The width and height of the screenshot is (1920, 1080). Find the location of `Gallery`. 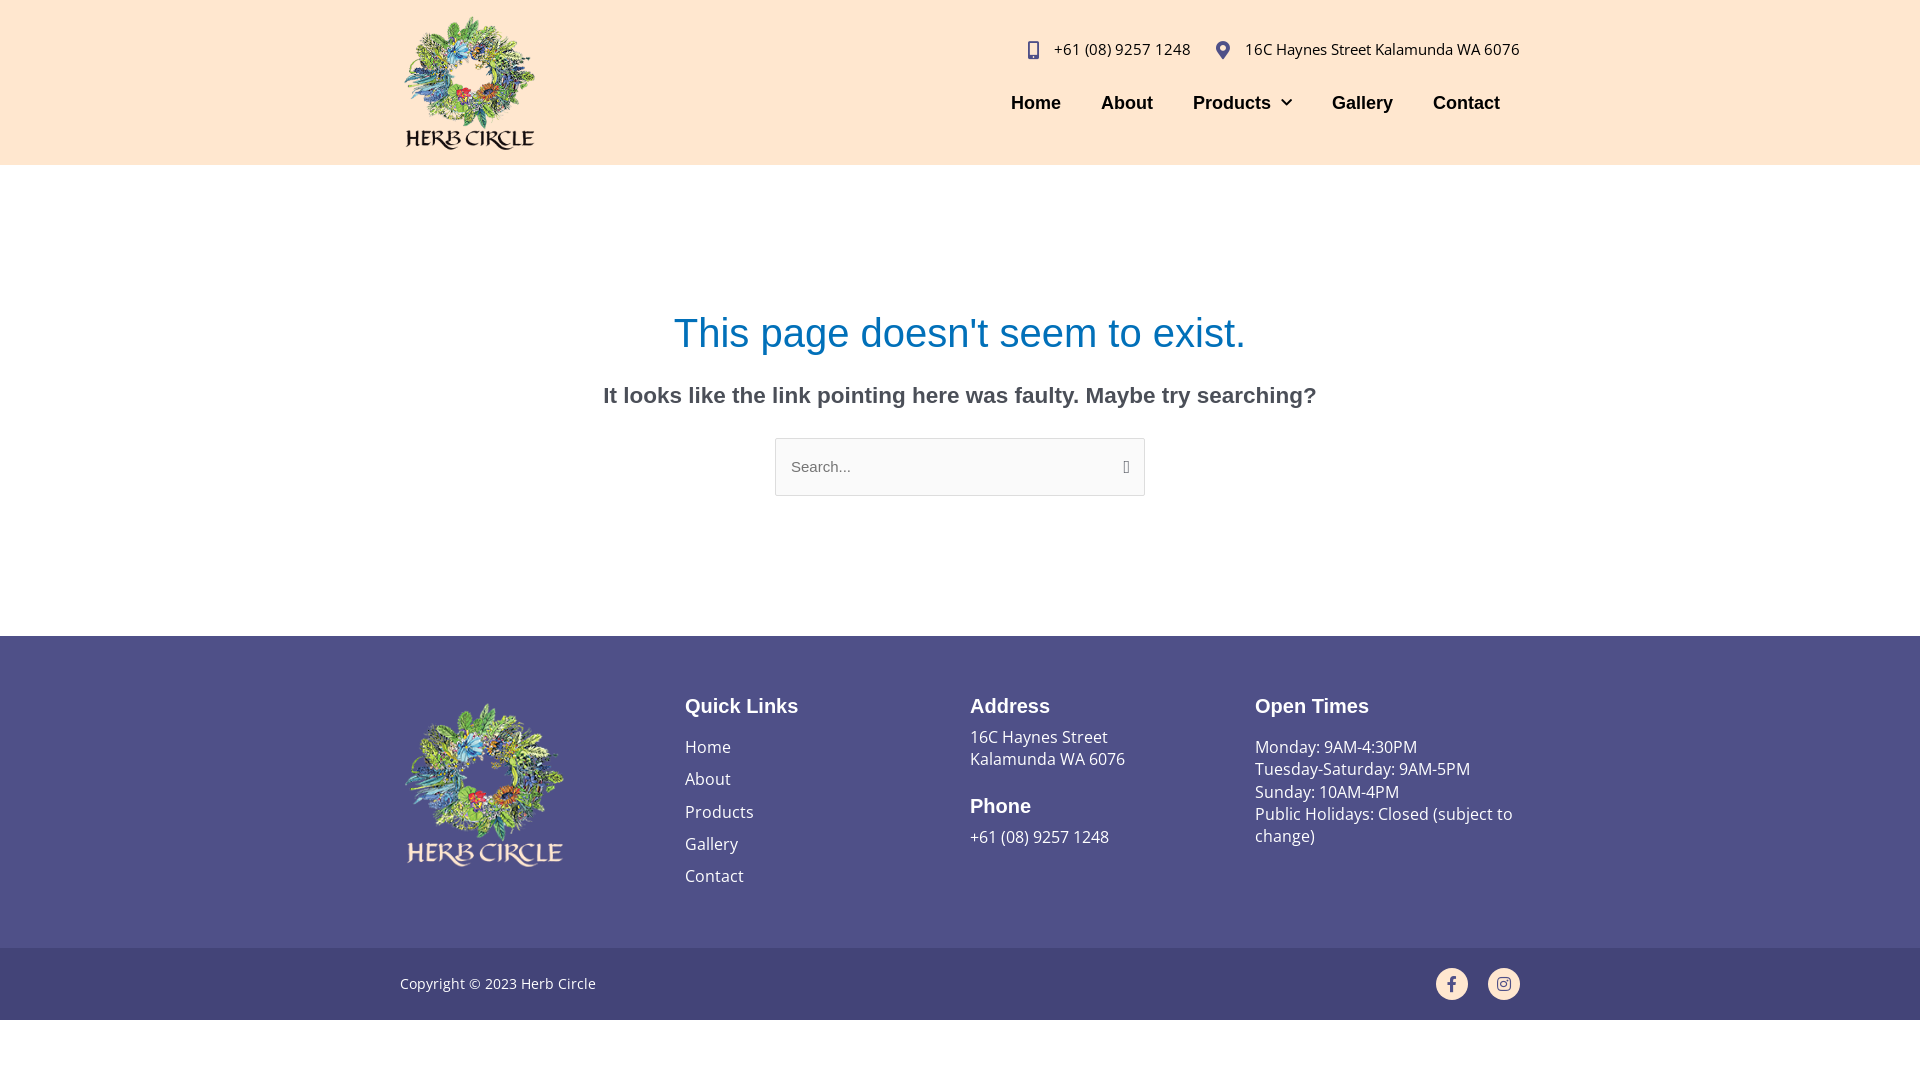

Gallery is located at coordinates (818, 844).